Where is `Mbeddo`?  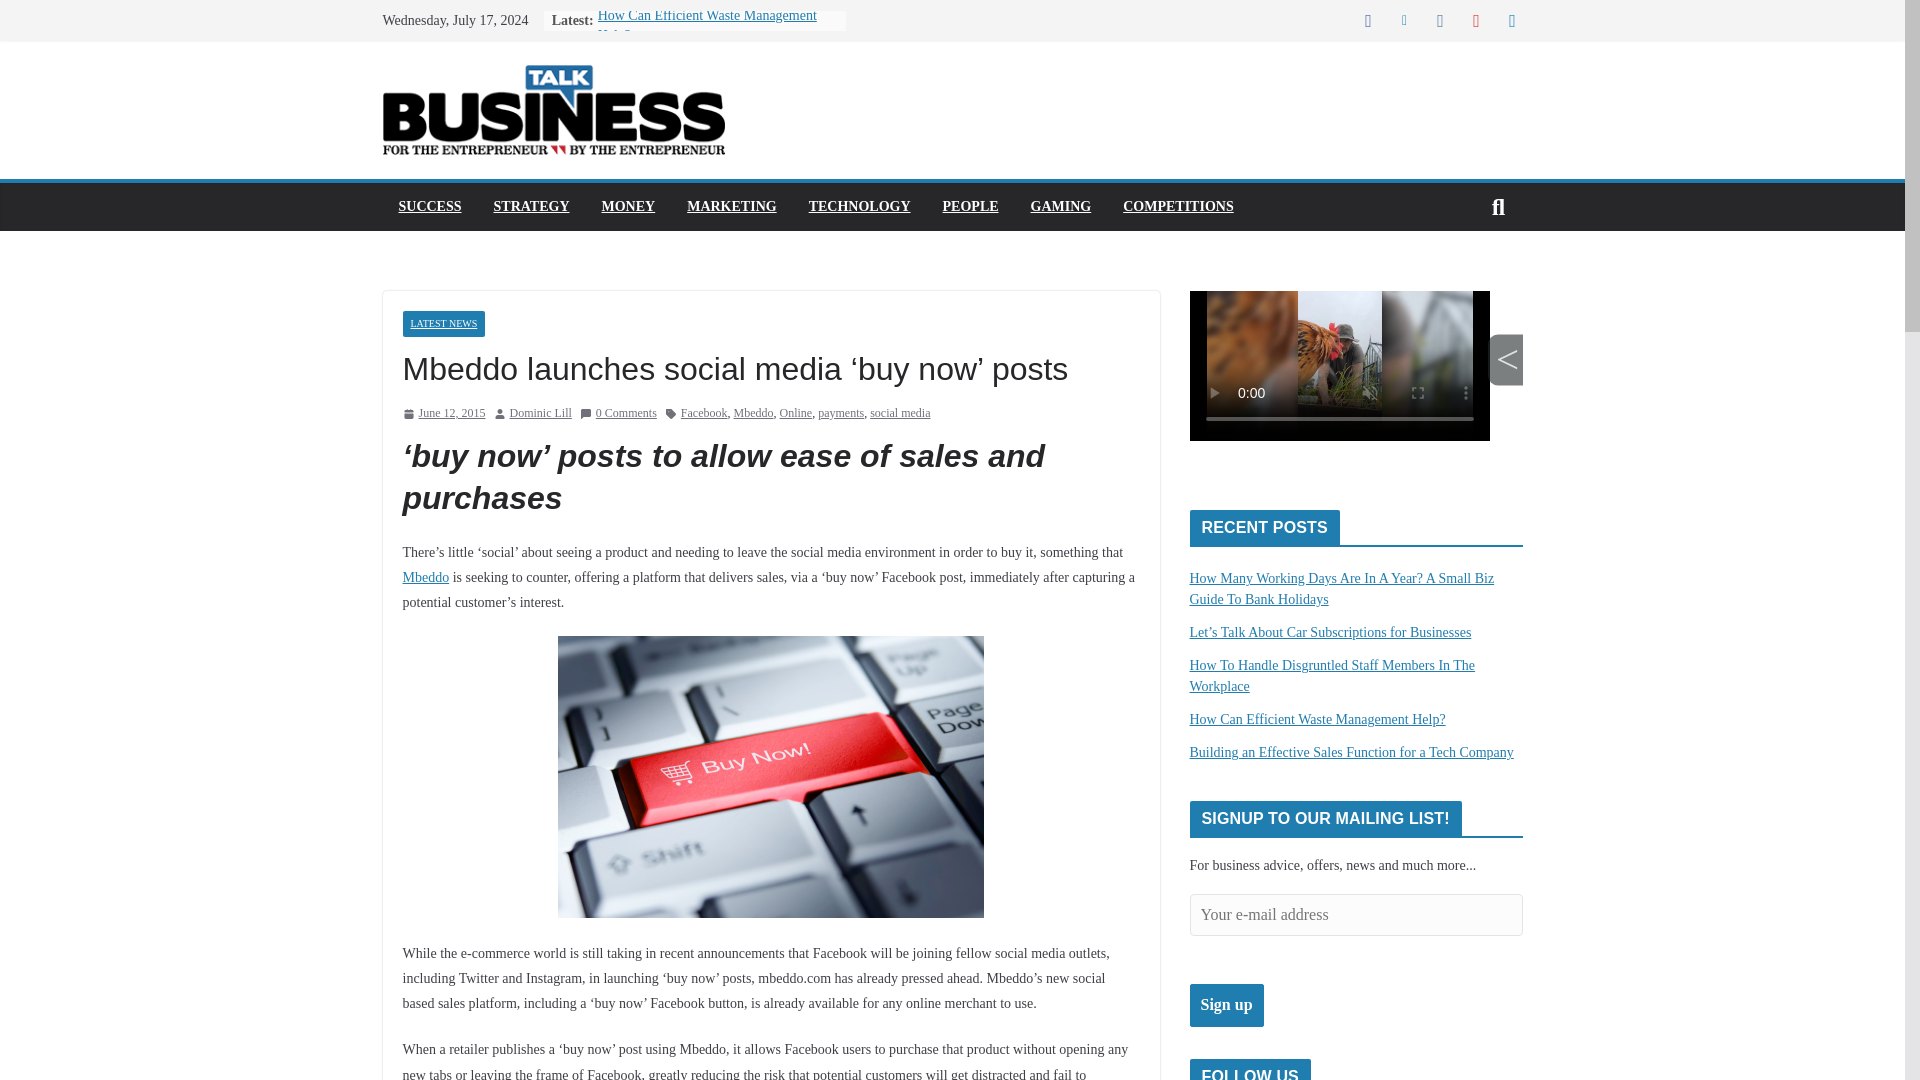 Mbeddo is located at coordinates (753, 414).